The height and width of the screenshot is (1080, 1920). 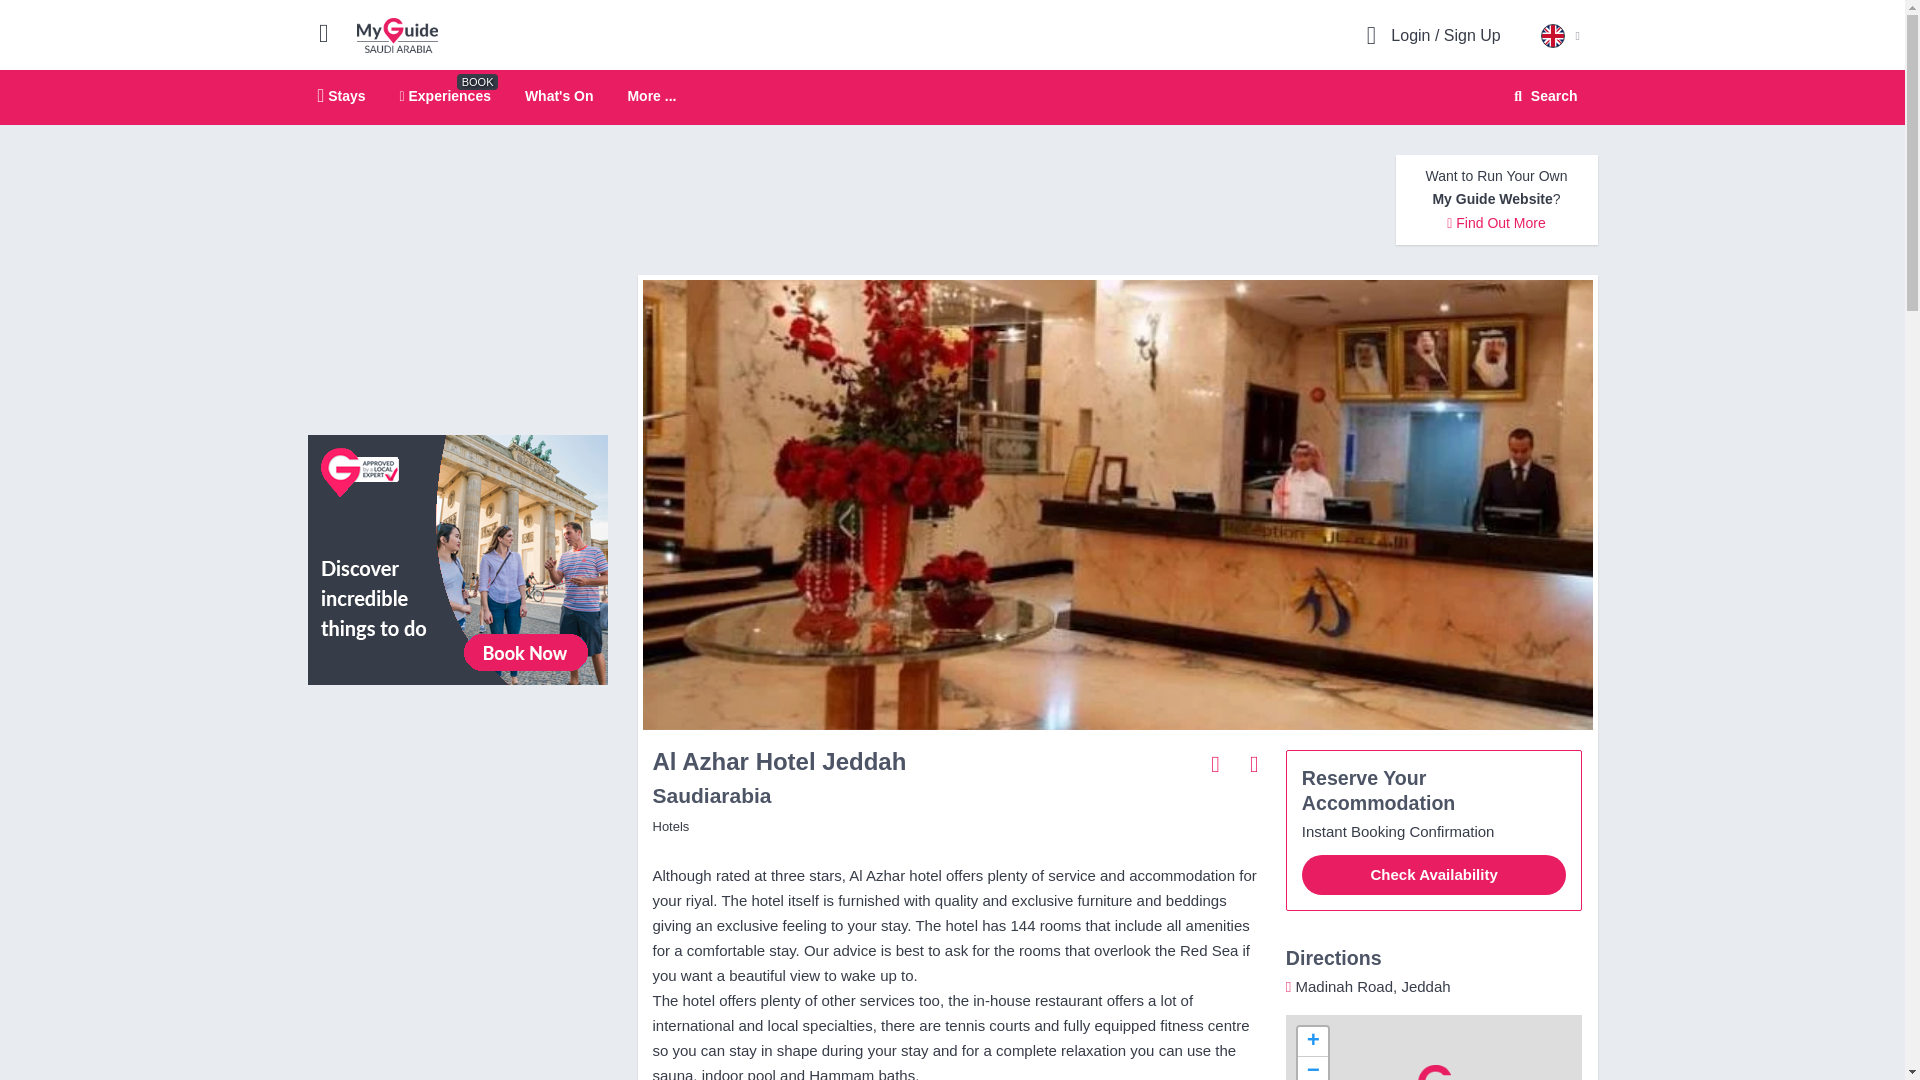 I want to click on My Guide Saudi Arabia, so click(x=1312, y=1068).